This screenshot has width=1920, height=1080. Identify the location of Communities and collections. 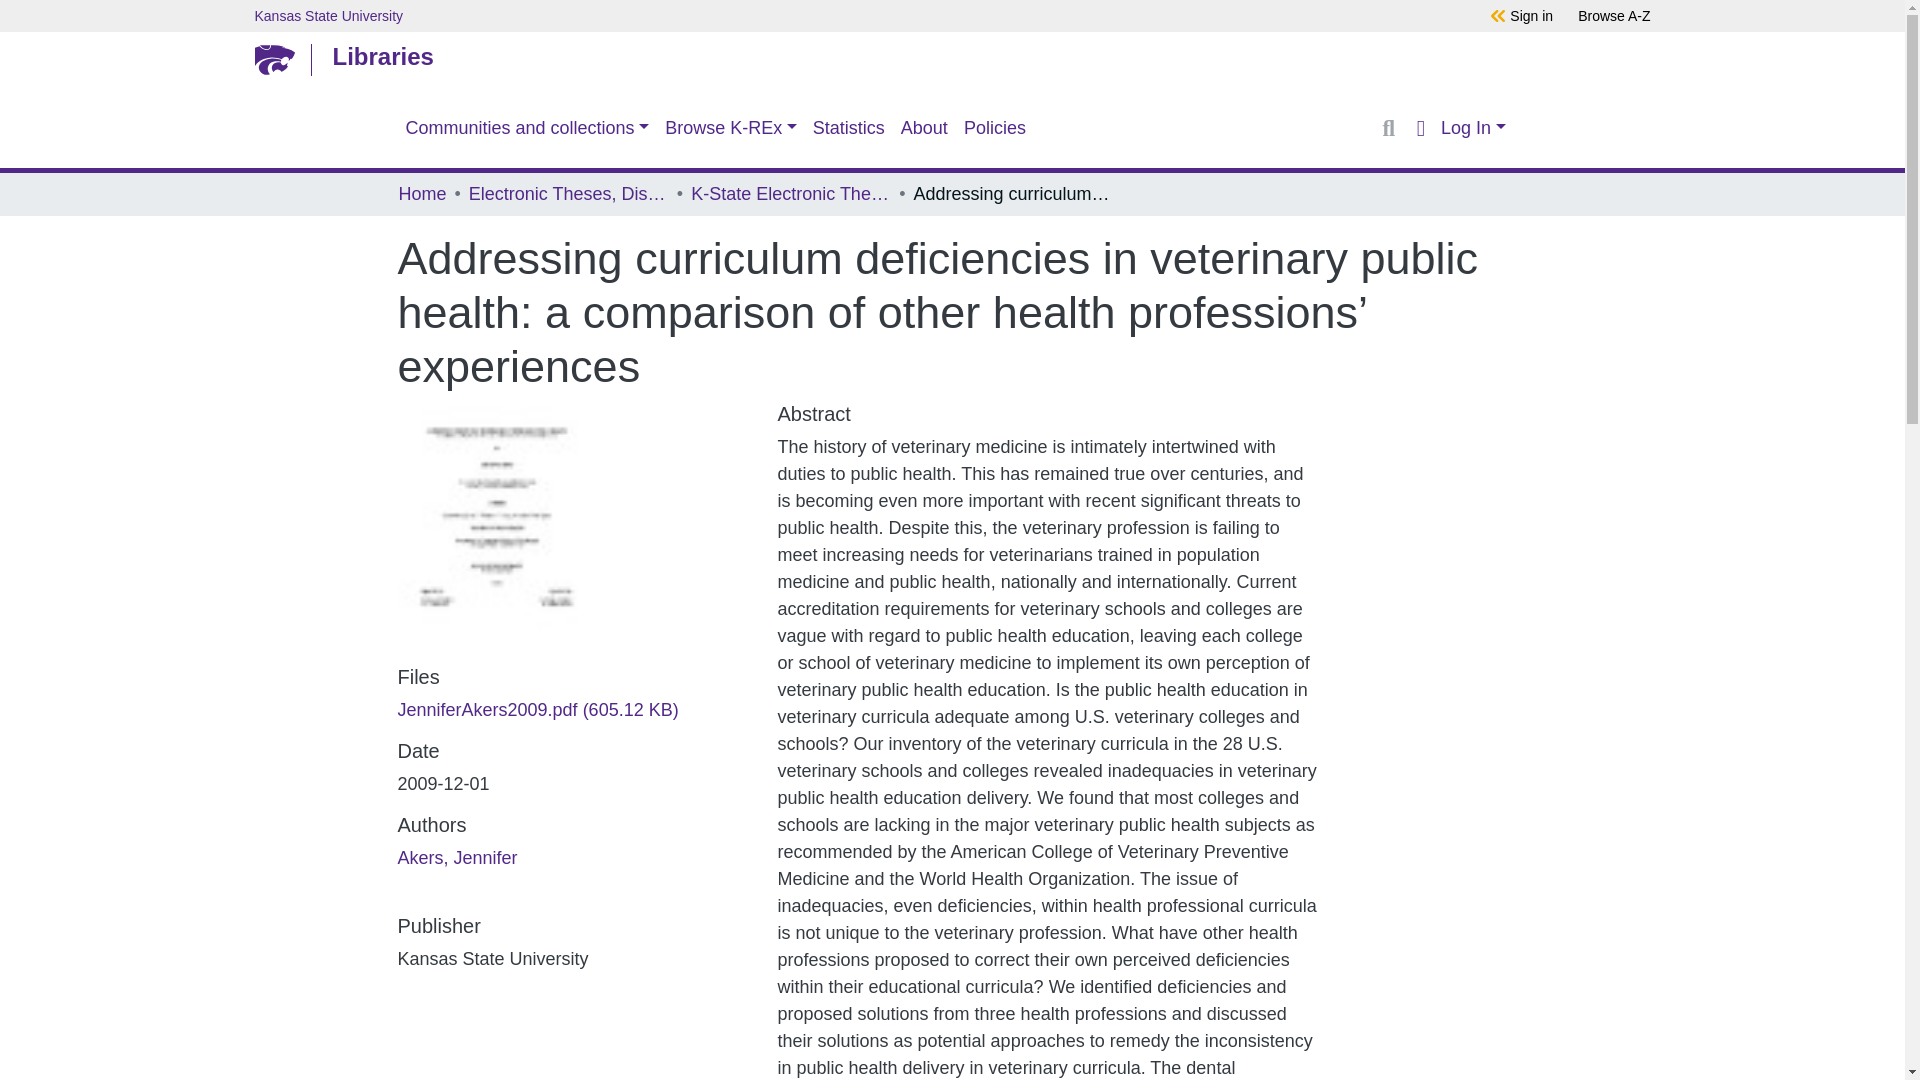
(528, 128).